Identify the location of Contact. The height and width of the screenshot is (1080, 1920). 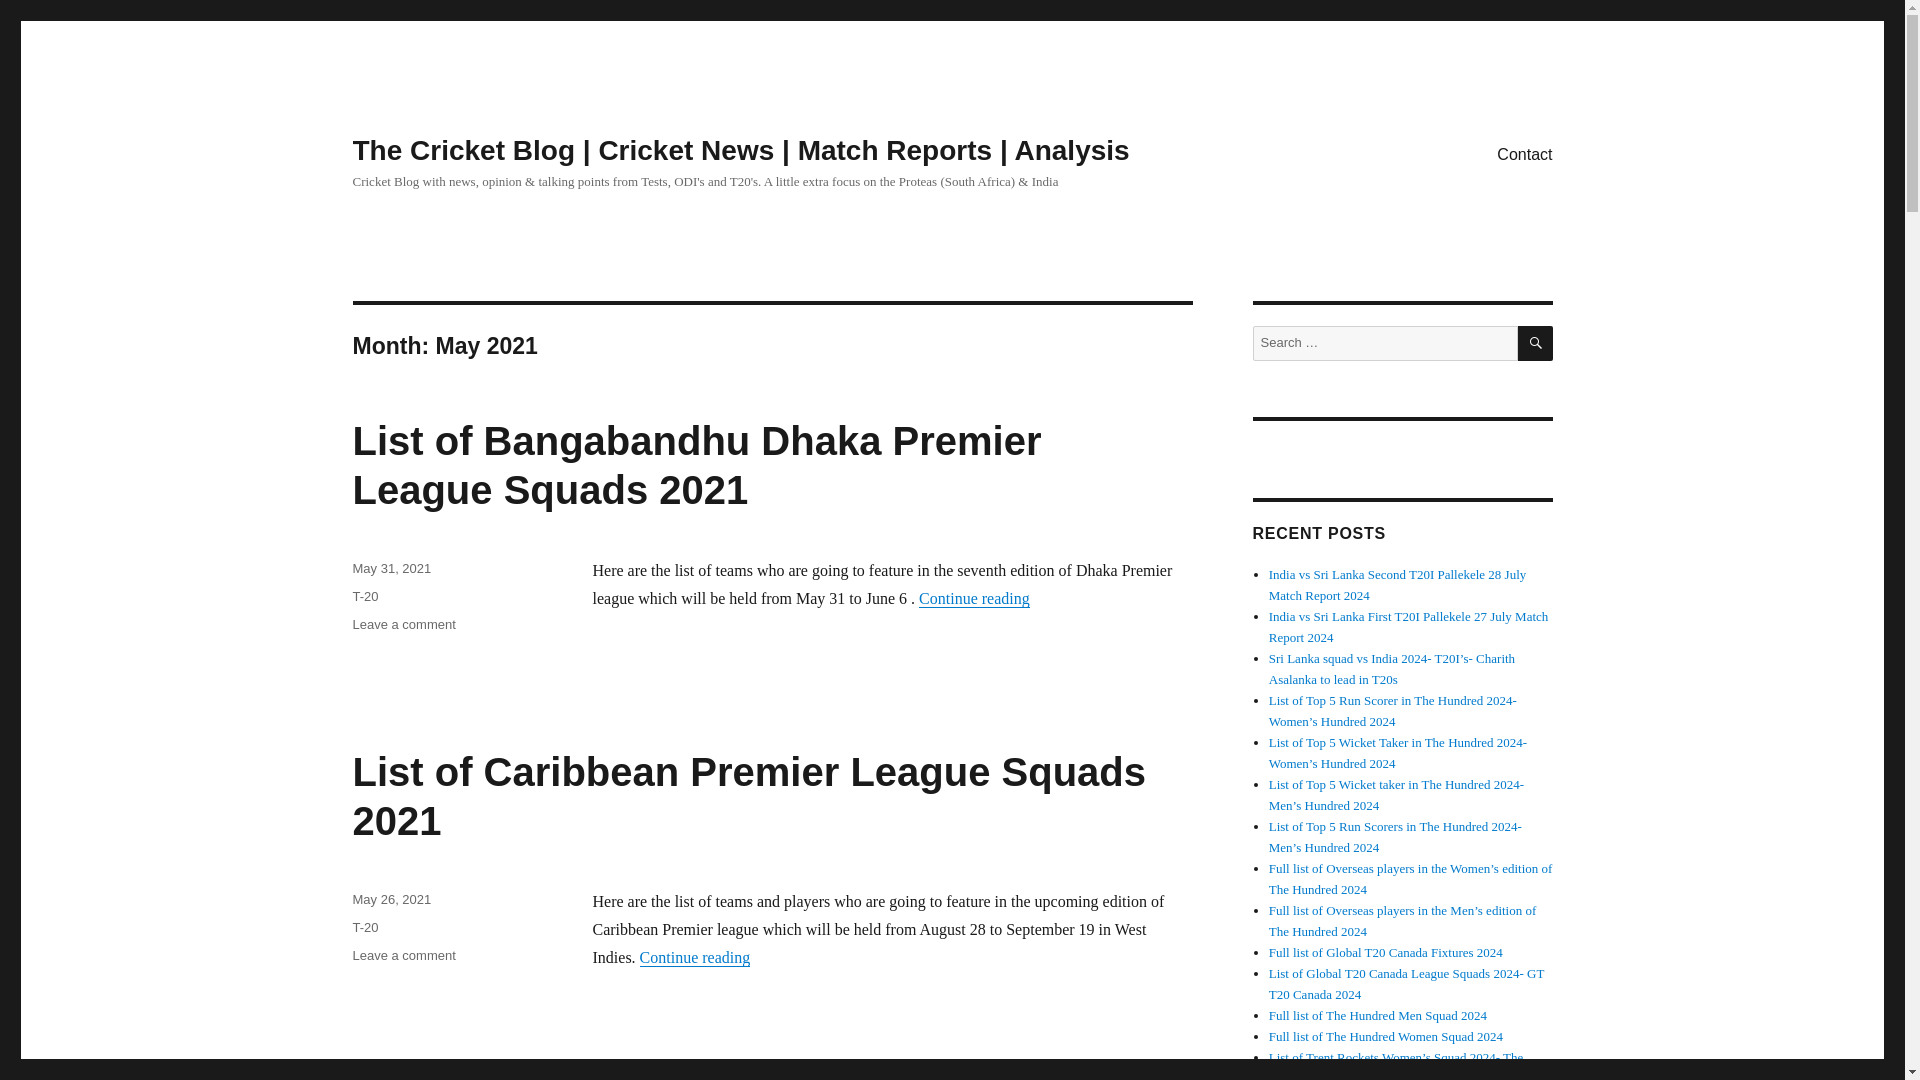
(1524, 153).